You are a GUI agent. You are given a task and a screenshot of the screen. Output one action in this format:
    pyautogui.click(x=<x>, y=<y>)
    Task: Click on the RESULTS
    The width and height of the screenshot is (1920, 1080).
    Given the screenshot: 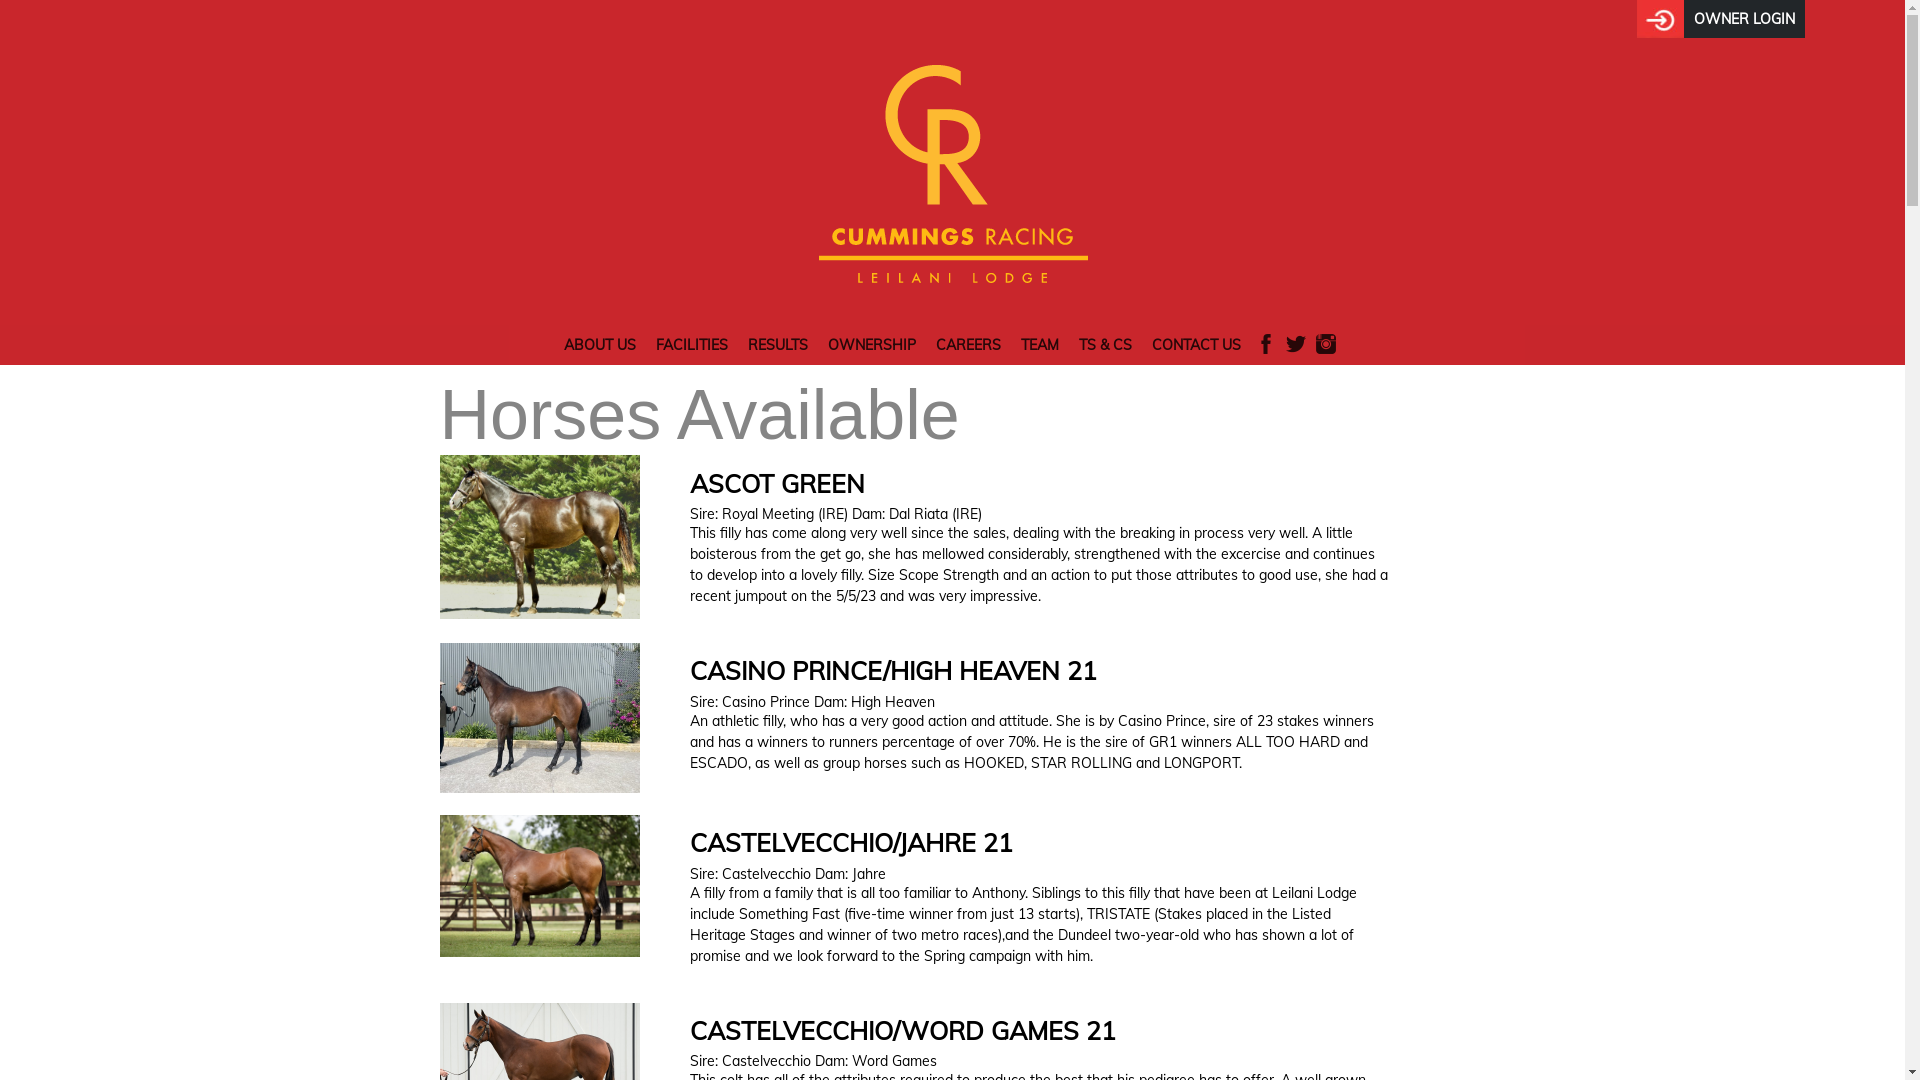 What is the action you would take?
    pyautogui.click(x=778, y=345)
    